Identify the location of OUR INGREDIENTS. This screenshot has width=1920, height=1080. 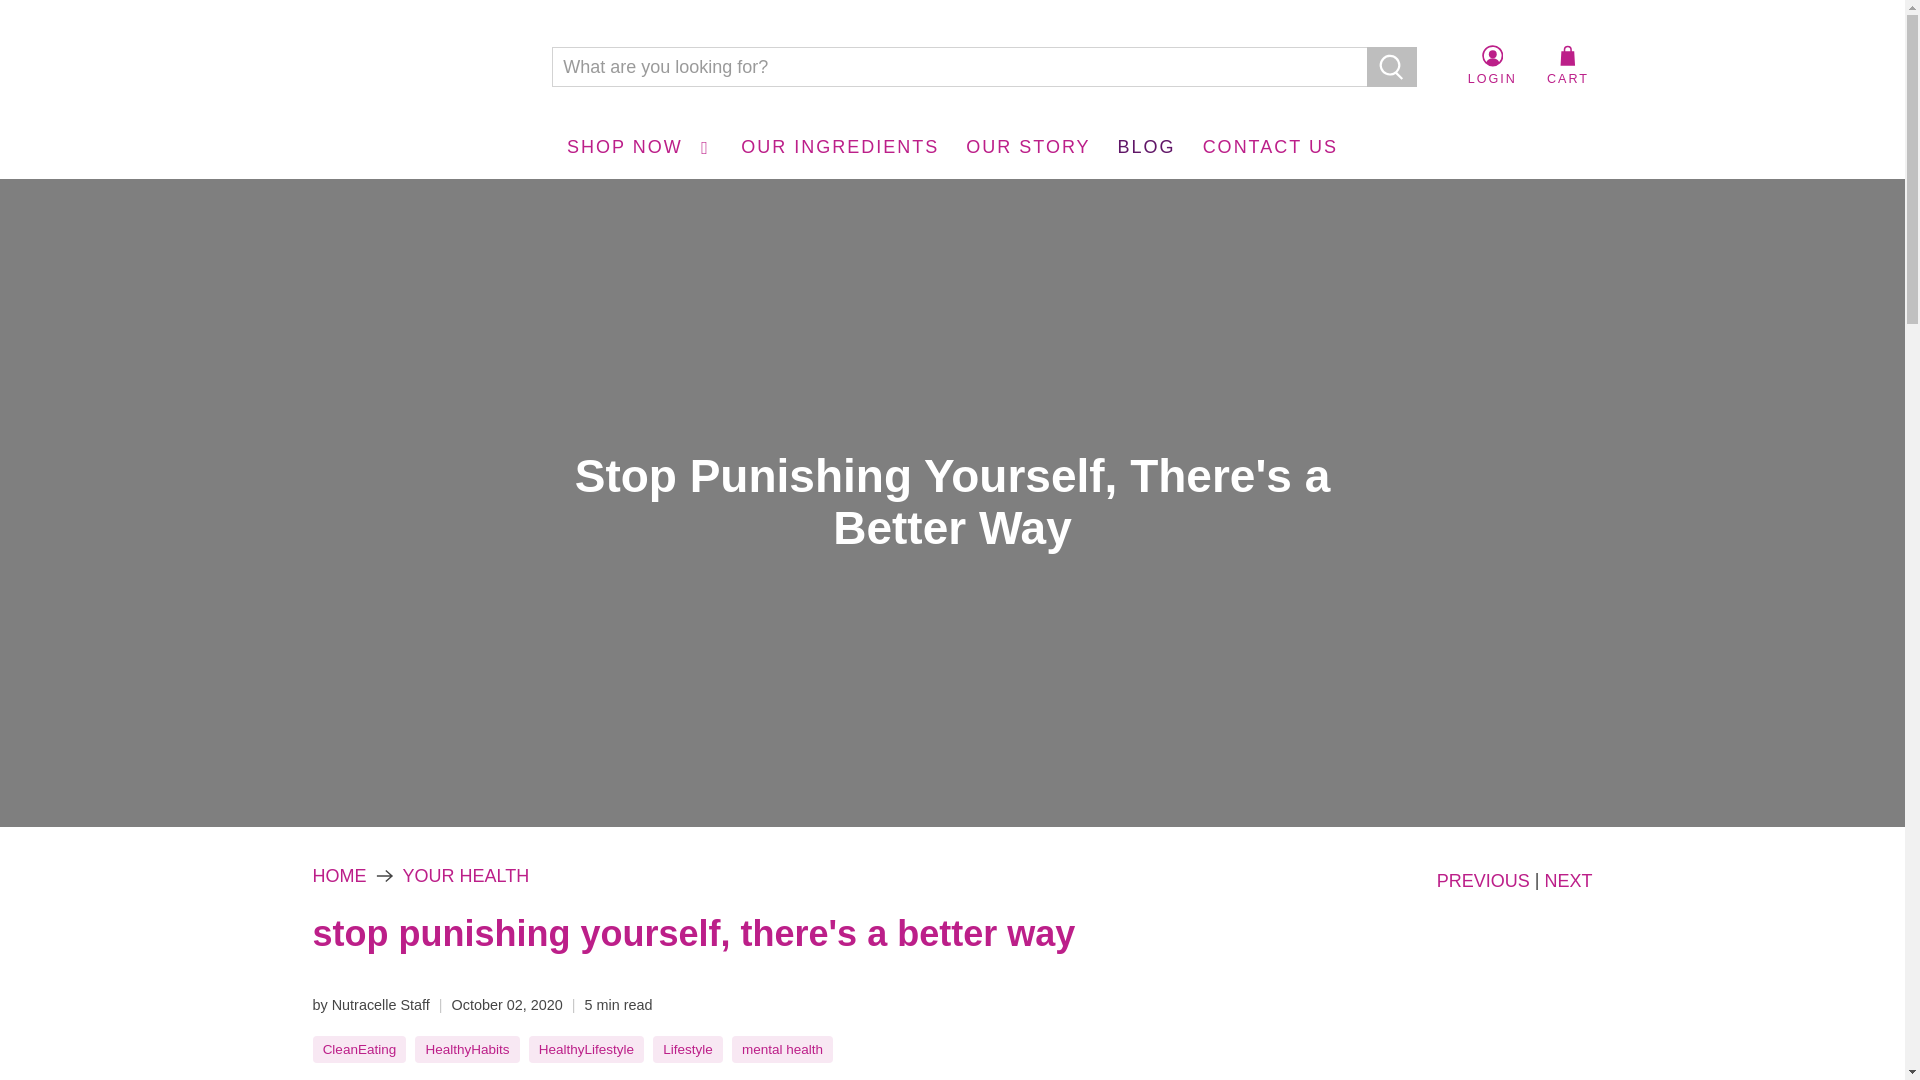
(840, 147).